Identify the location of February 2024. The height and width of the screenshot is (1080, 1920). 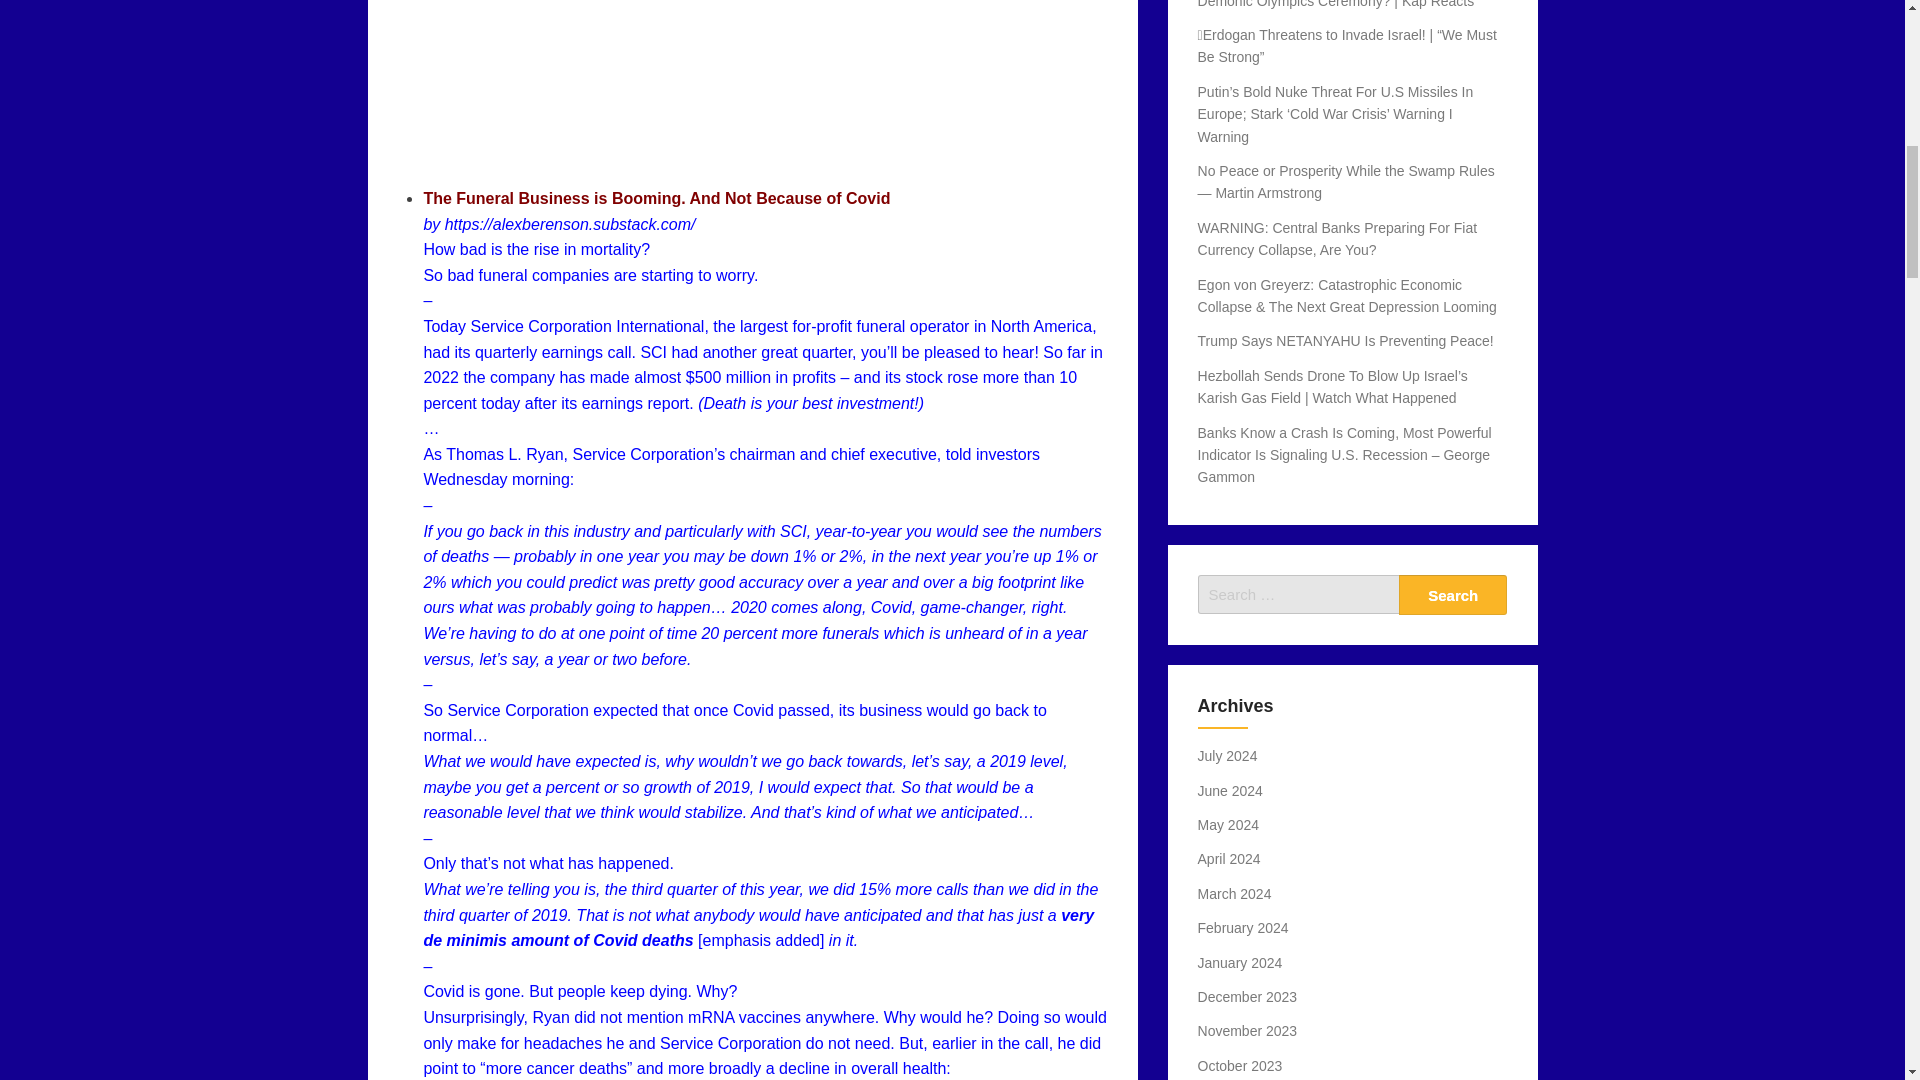
(1243, 928).